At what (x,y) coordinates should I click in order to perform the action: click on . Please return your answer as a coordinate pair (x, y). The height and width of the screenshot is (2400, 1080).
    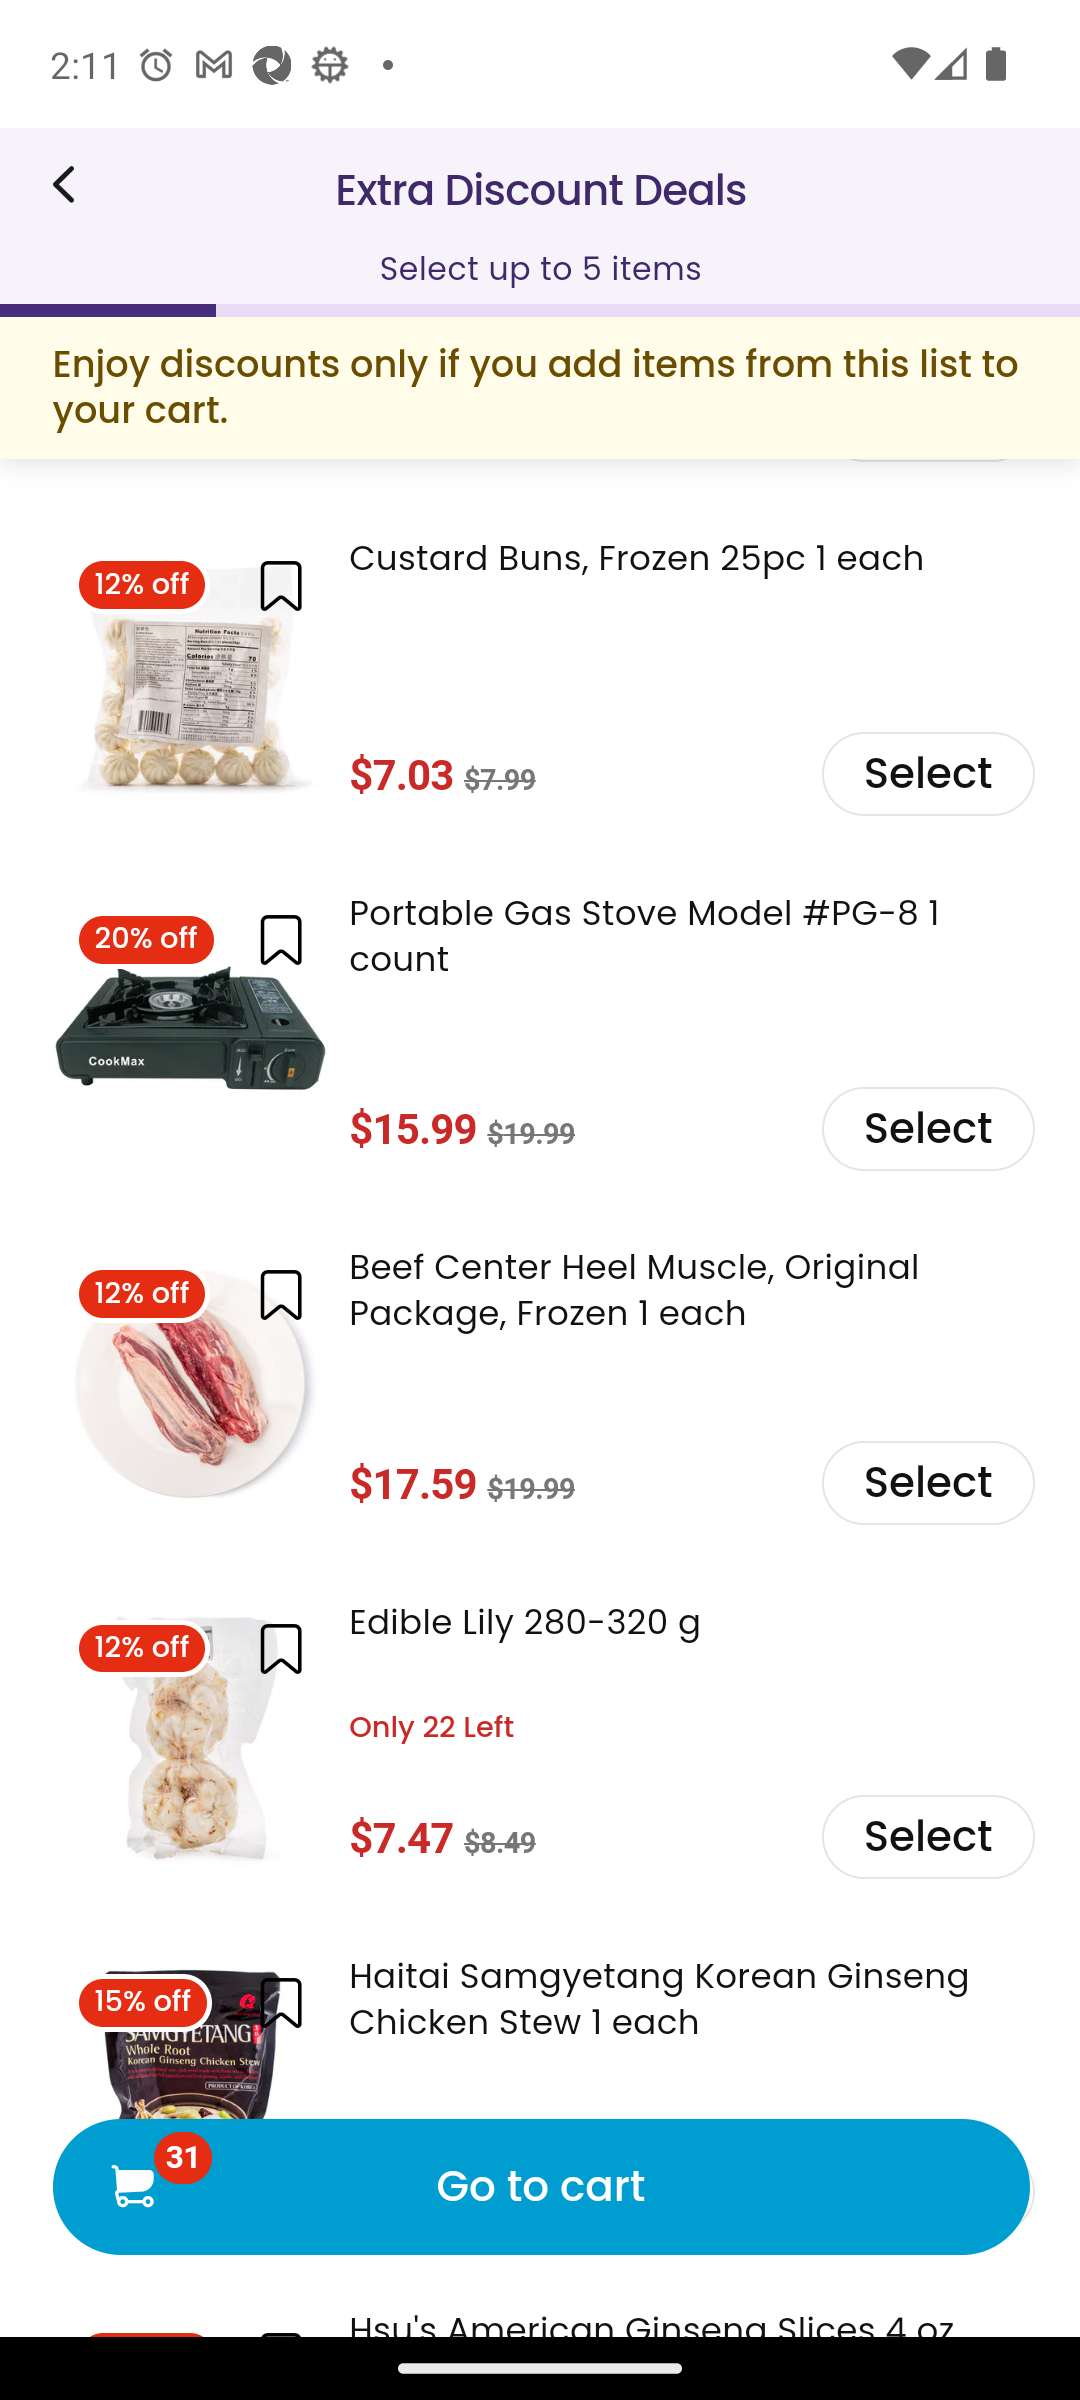
    Looking at the image, I should click on (280, 584).